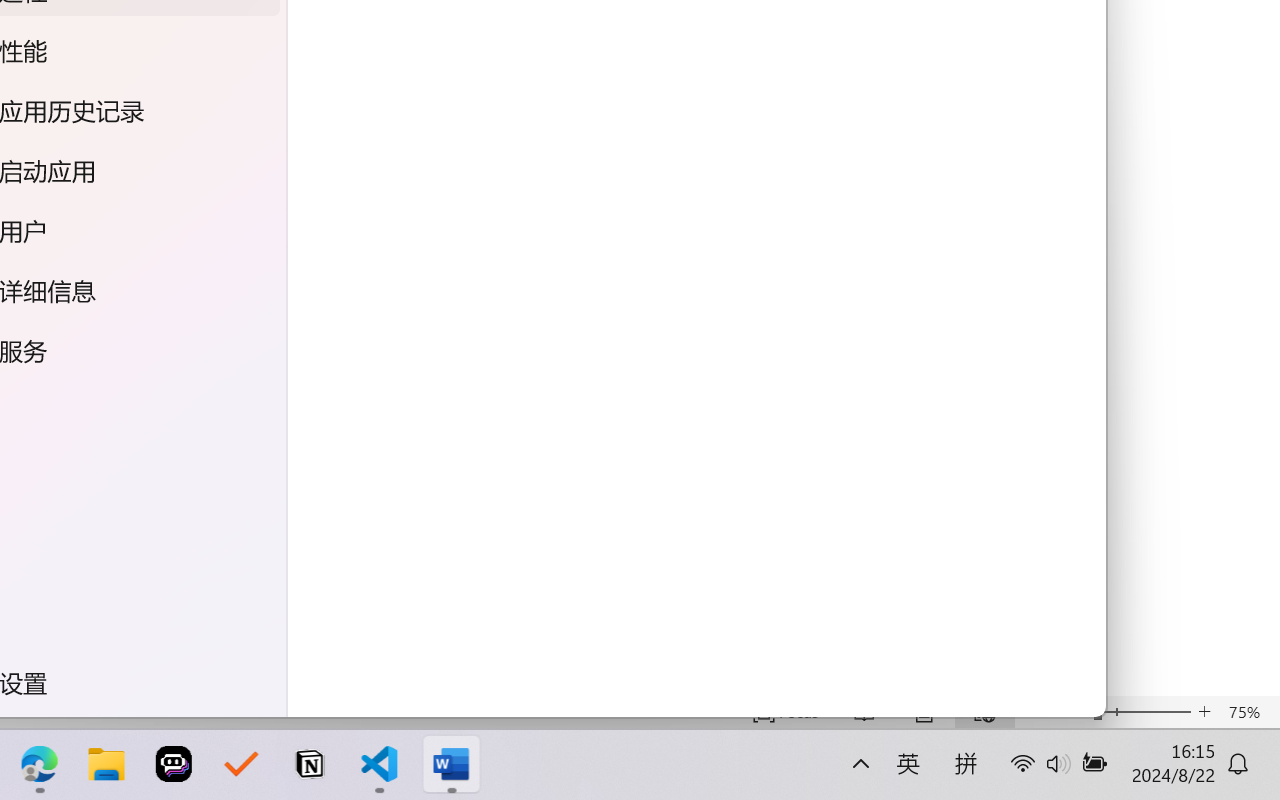  What do you see at coordinates (168, 764) in the screenshot?
I see `Poe` at bounding box center [168, 764].